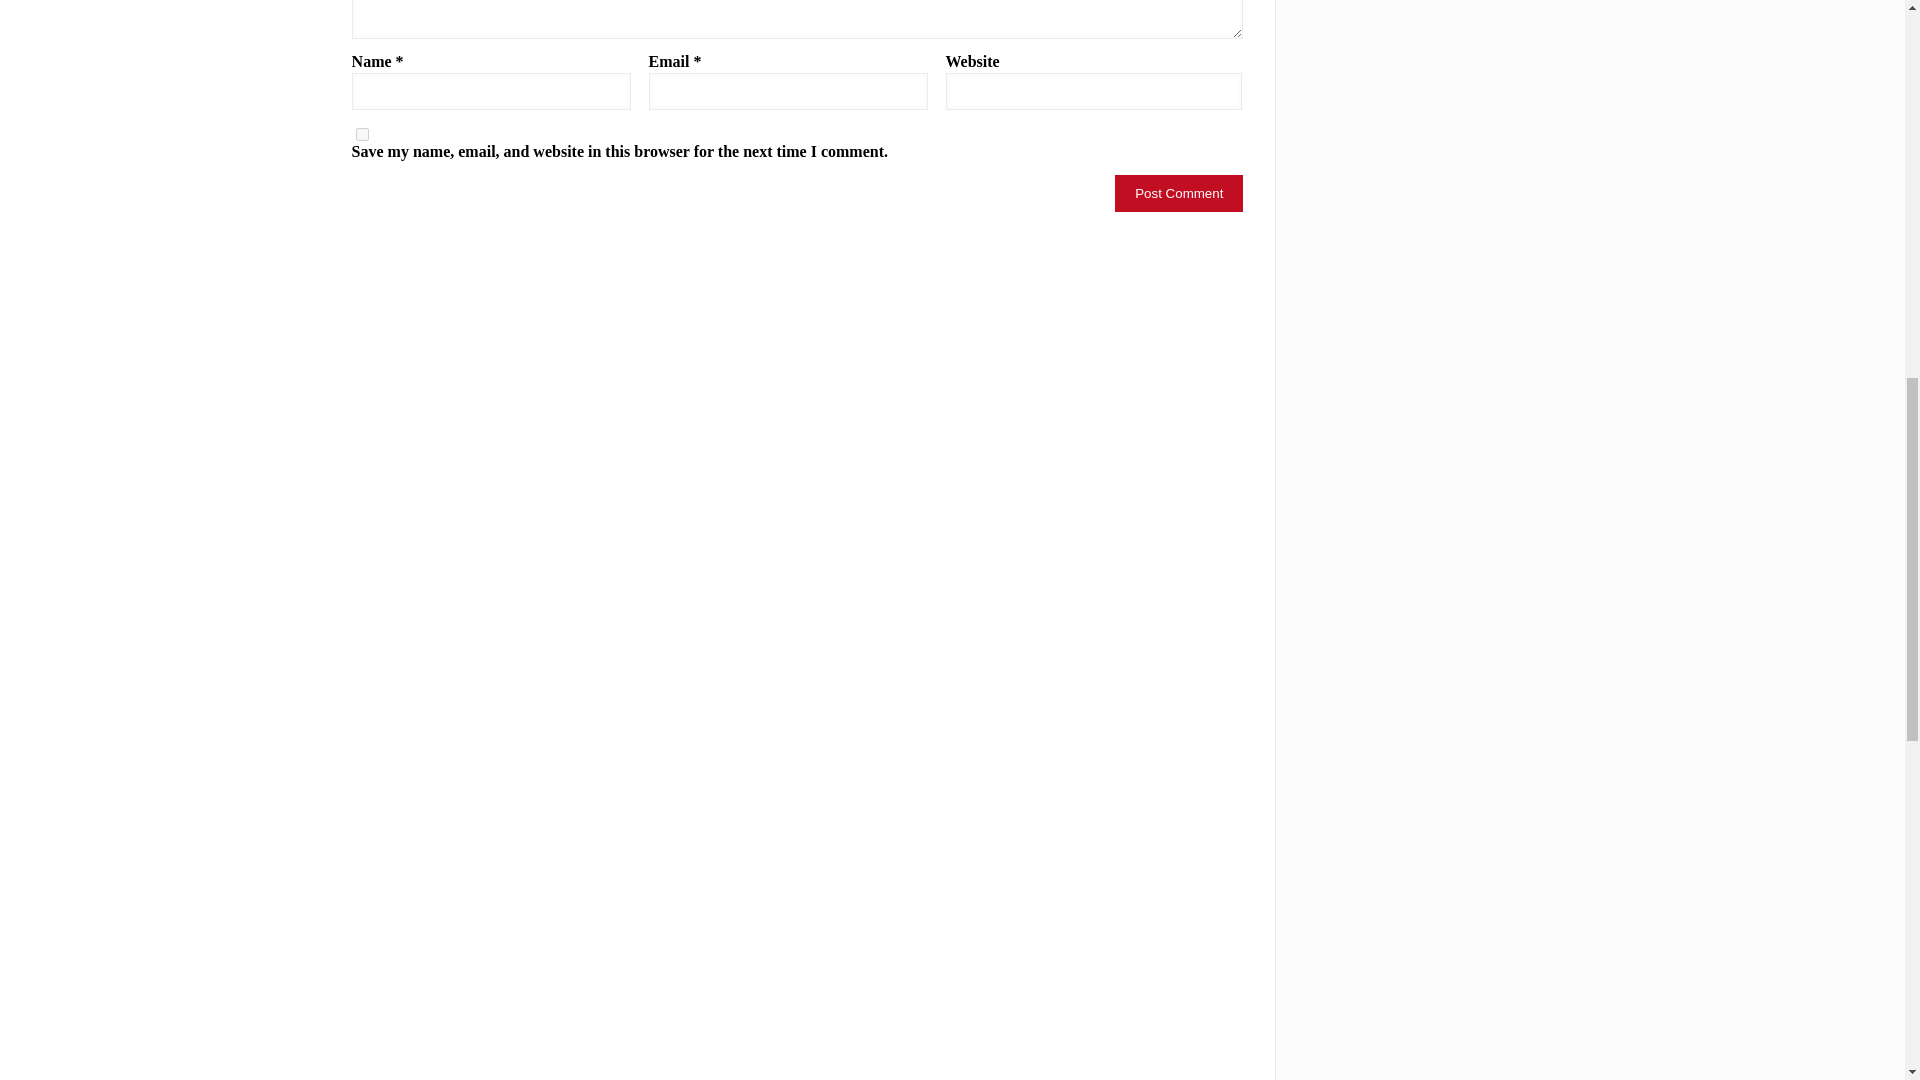  What do you see at coordinates (362, 134) in the screenshot?
I see `yes` at bounding box center [362, 134].